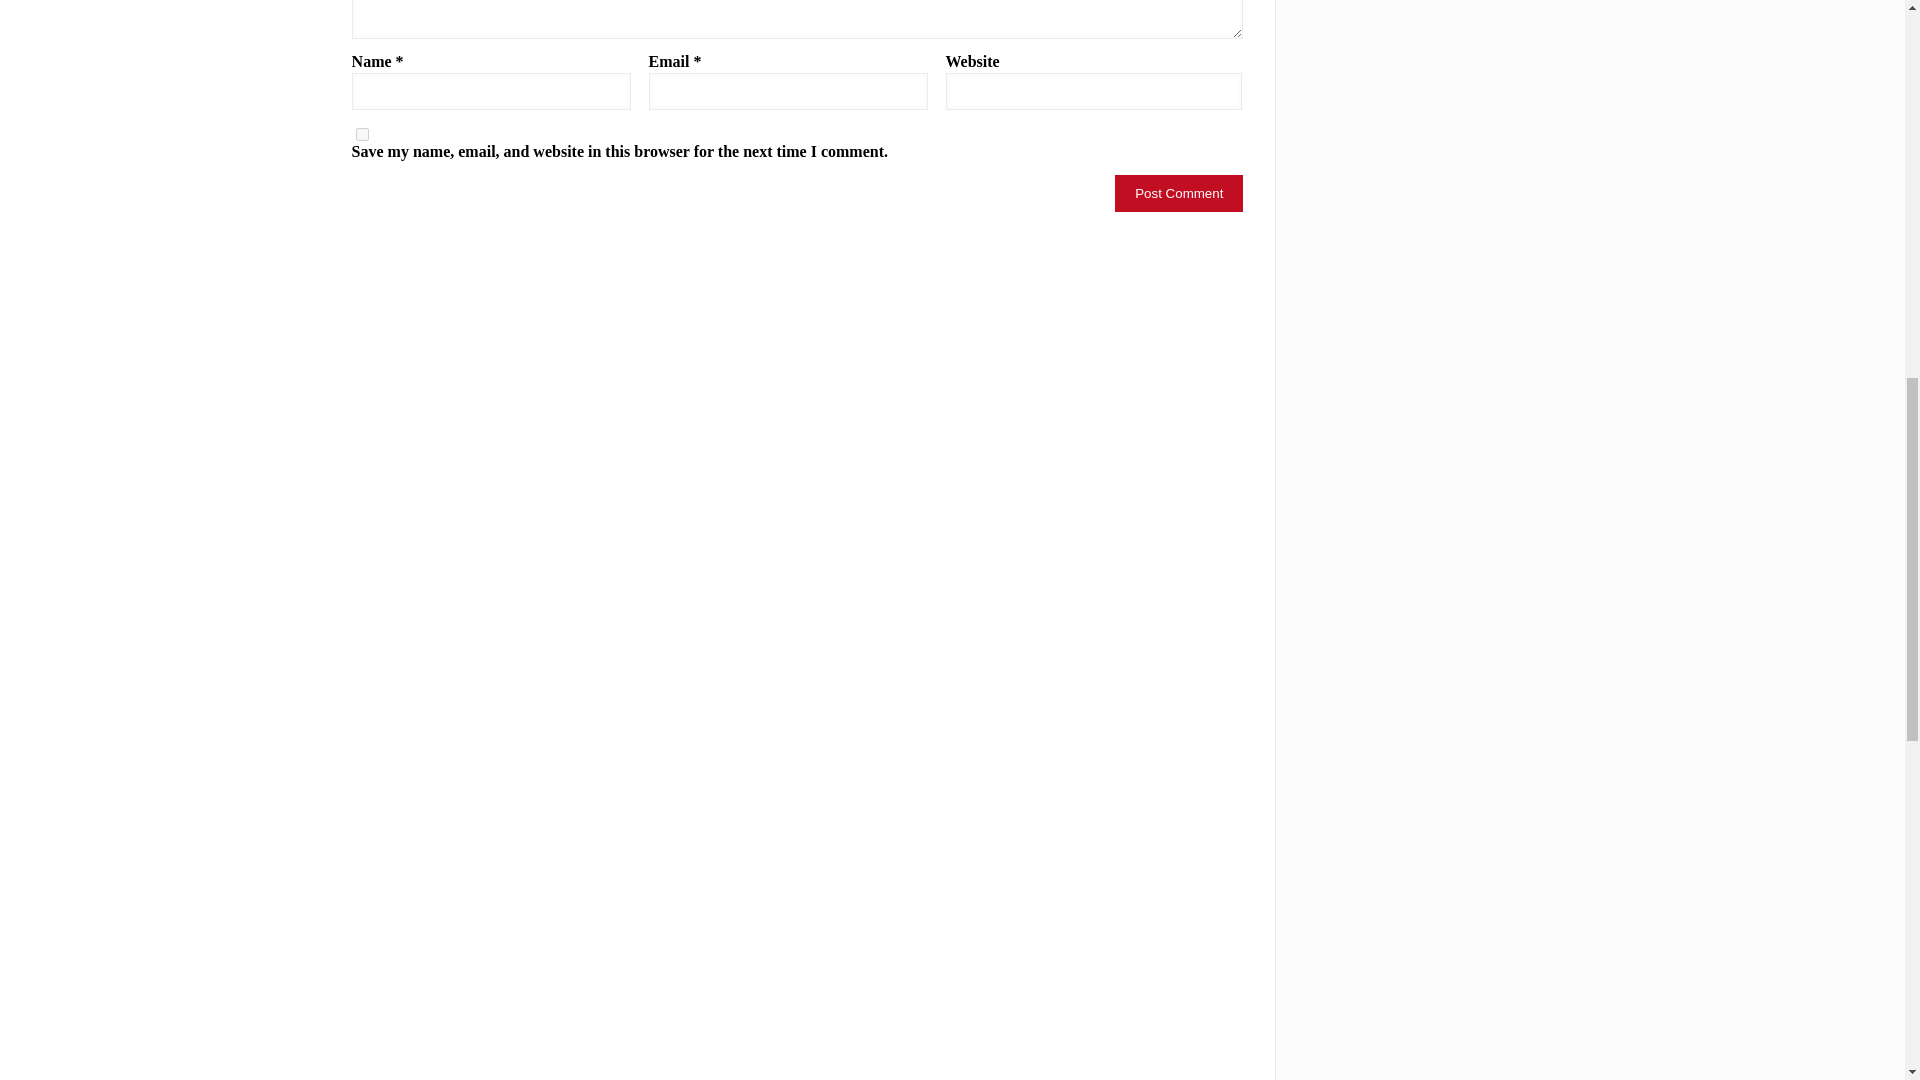  What do you see at coordinates (362, 134) in the screenshot?
I see `yes` at bounding box center [362, 134].